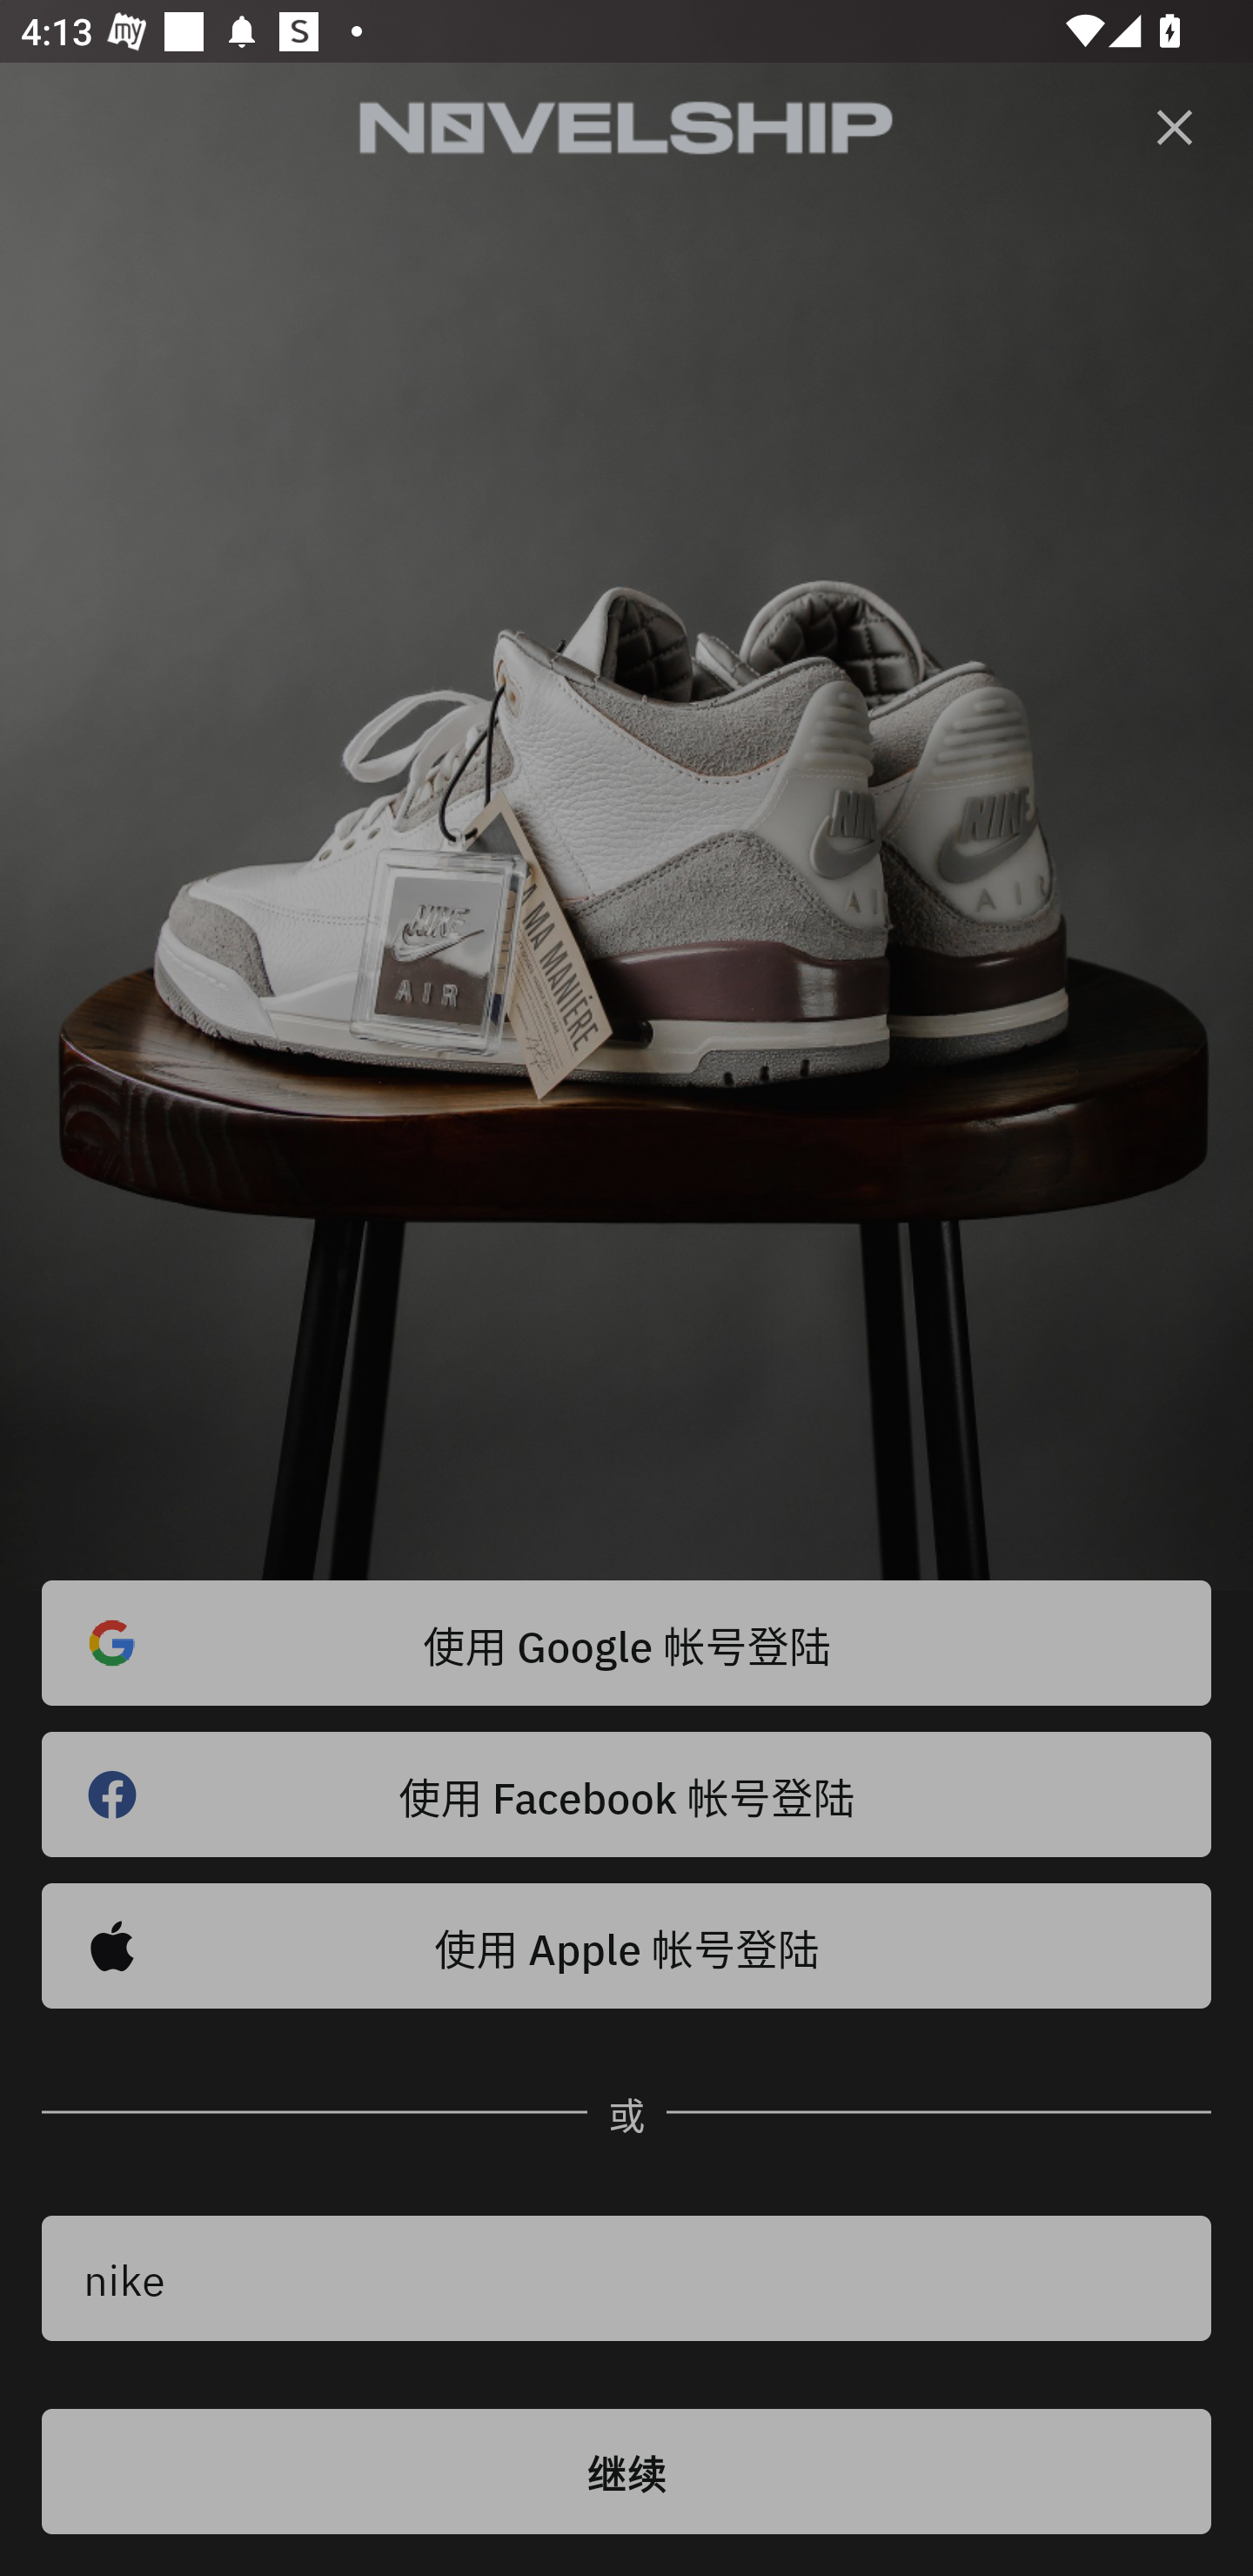 The image size is (1253, 2576). What do you see at coordinates (626, 1643) in the screenshot?
I see `使用 Google 帐号登陆` at bounding box center [626, 1643].